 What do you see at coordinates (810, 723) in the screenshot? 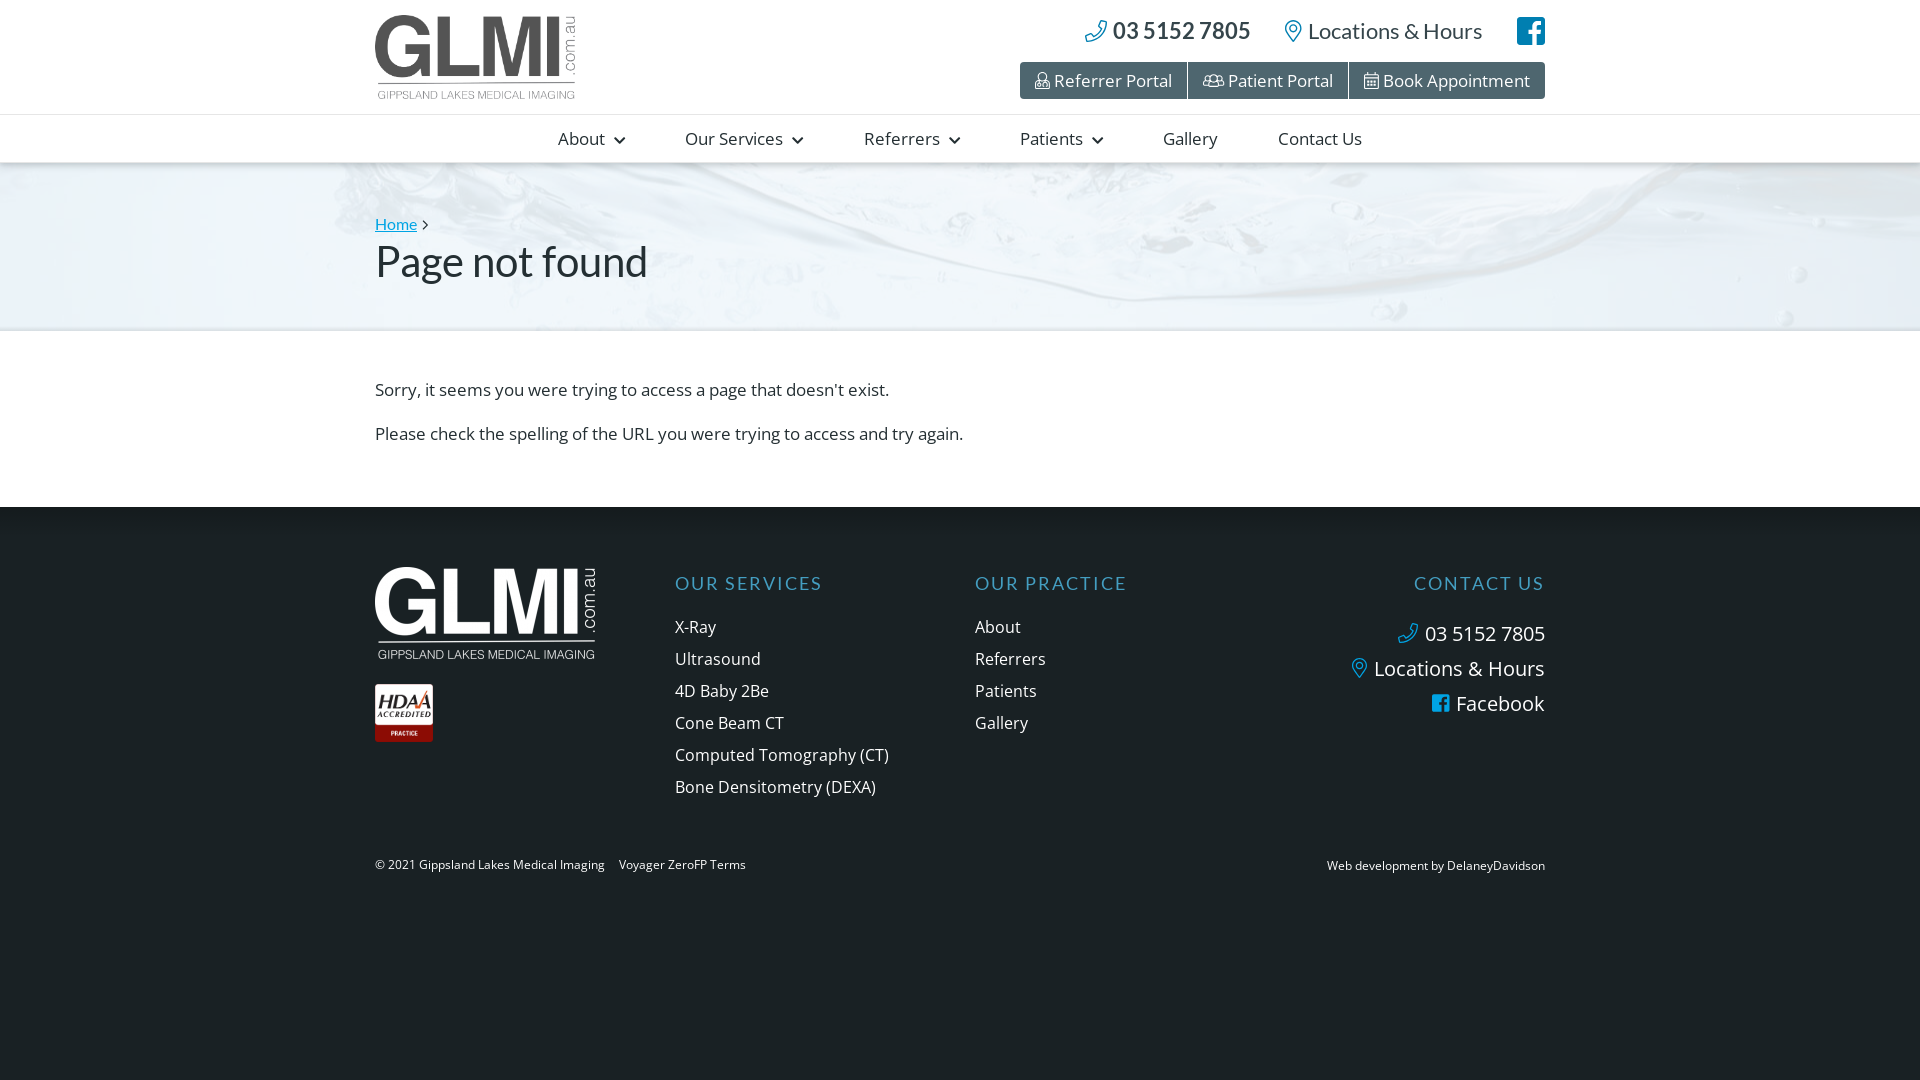
I see `Cone Beam CT` at bounding box center [810, 723].